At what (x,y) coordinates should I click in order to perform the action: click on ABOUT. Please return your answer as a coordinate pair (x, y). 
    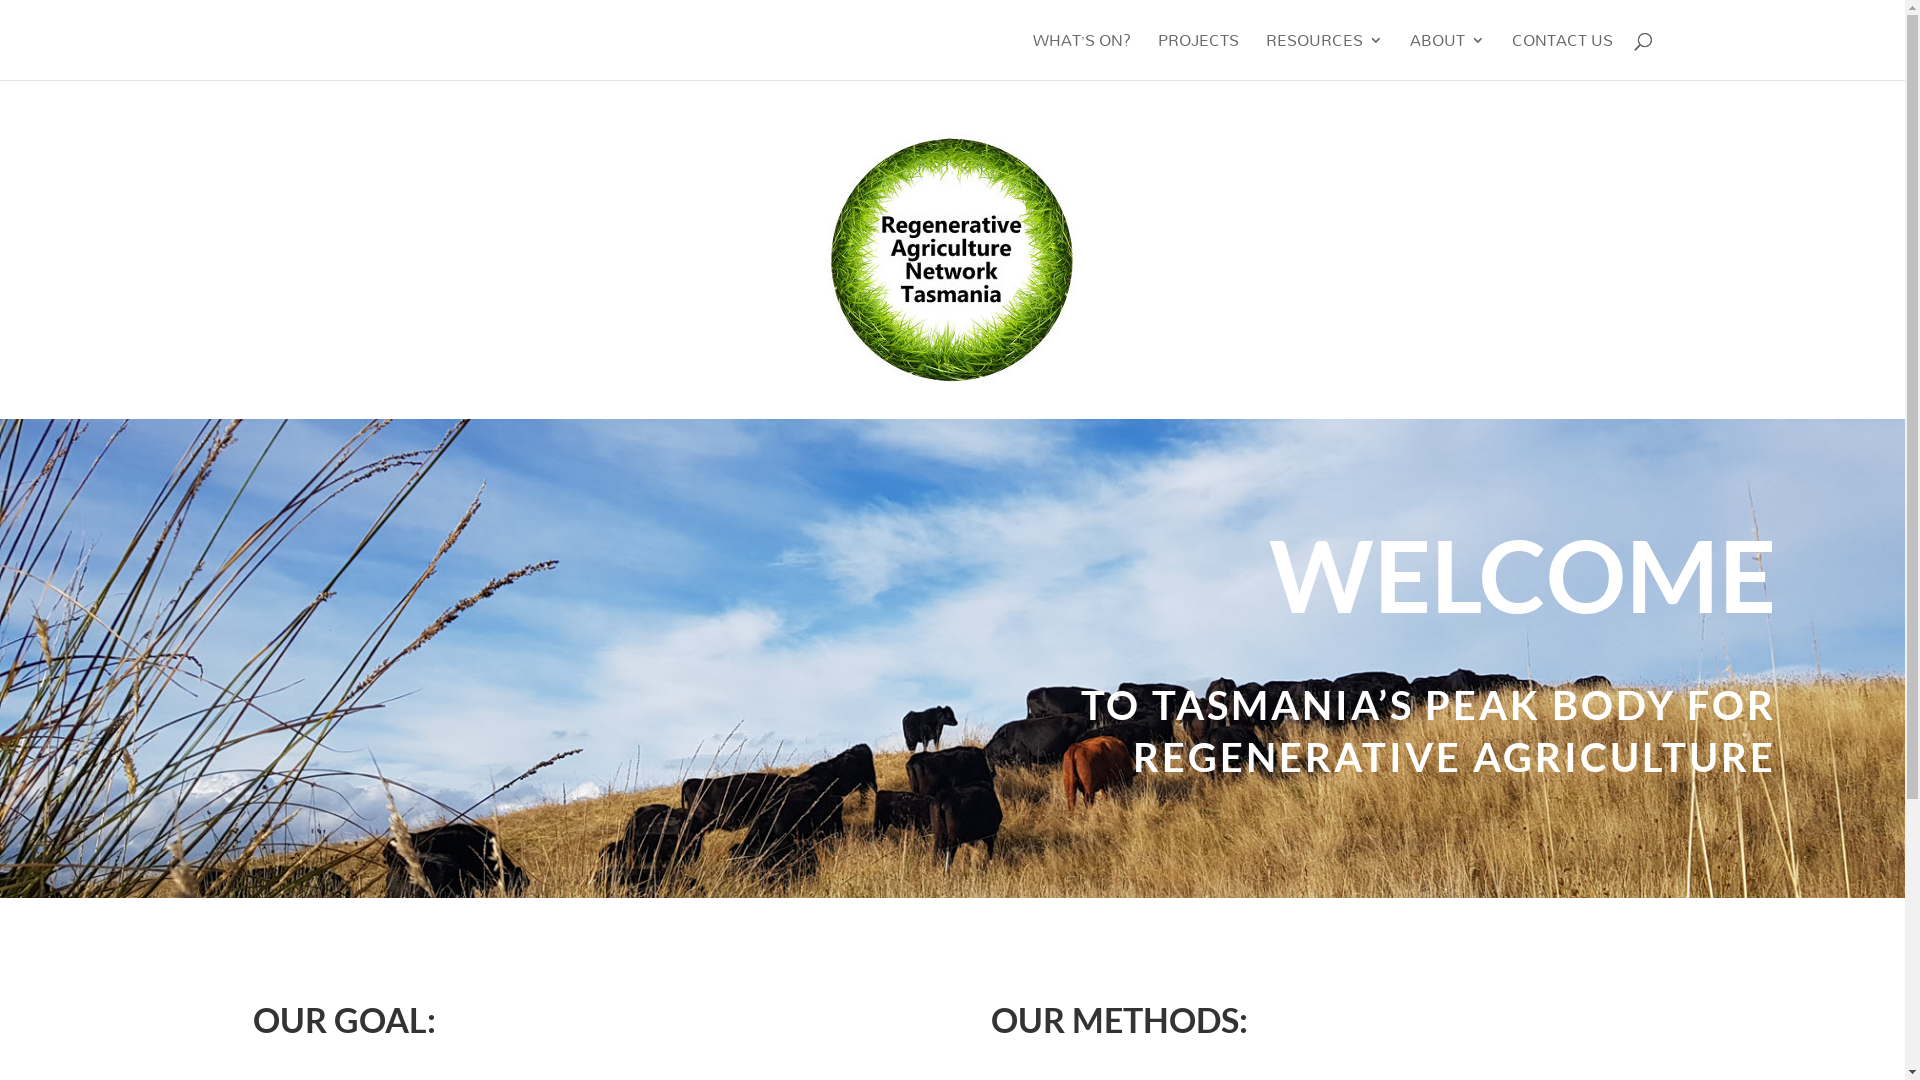
    Looking at the image, I should click on (1448, 56).